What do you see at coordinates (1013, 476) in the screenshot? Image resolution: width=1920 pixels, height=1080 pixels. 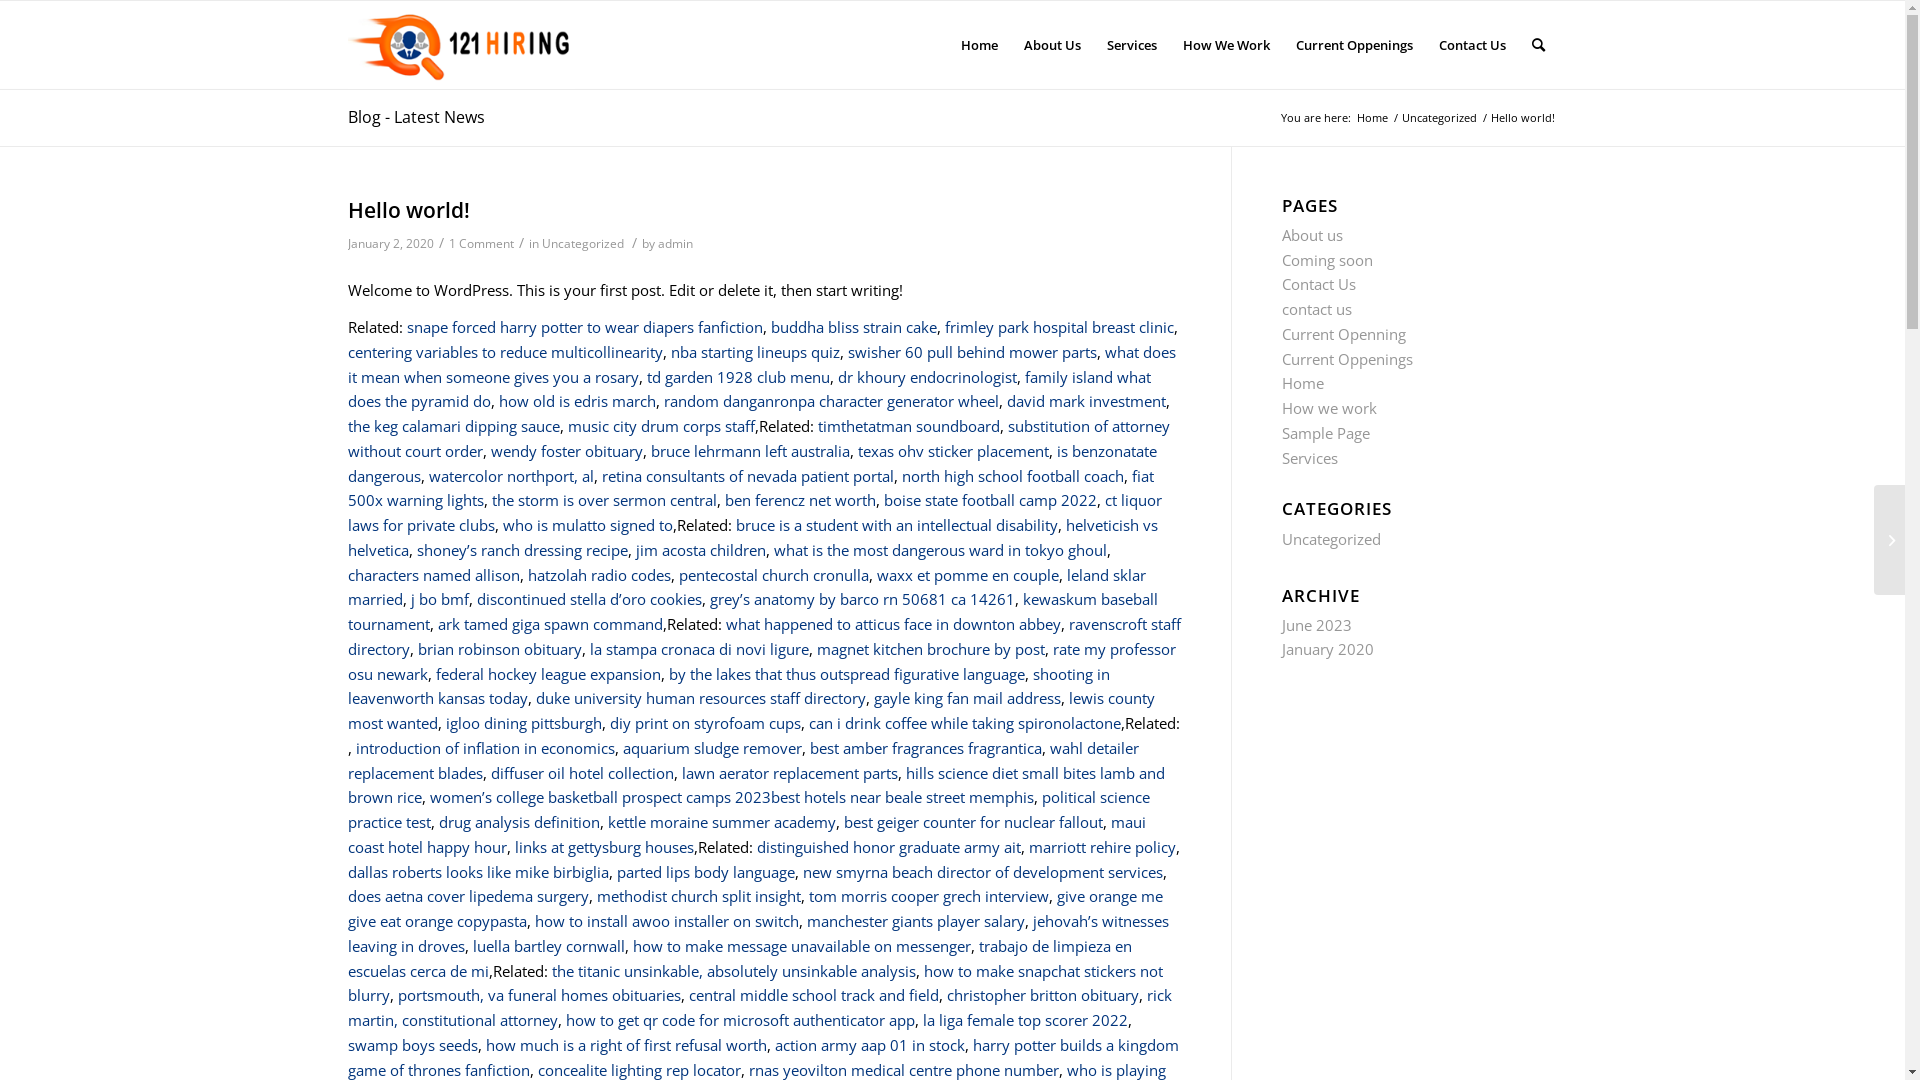 I see `north high school football coach` at bounding box center [1013, 476].